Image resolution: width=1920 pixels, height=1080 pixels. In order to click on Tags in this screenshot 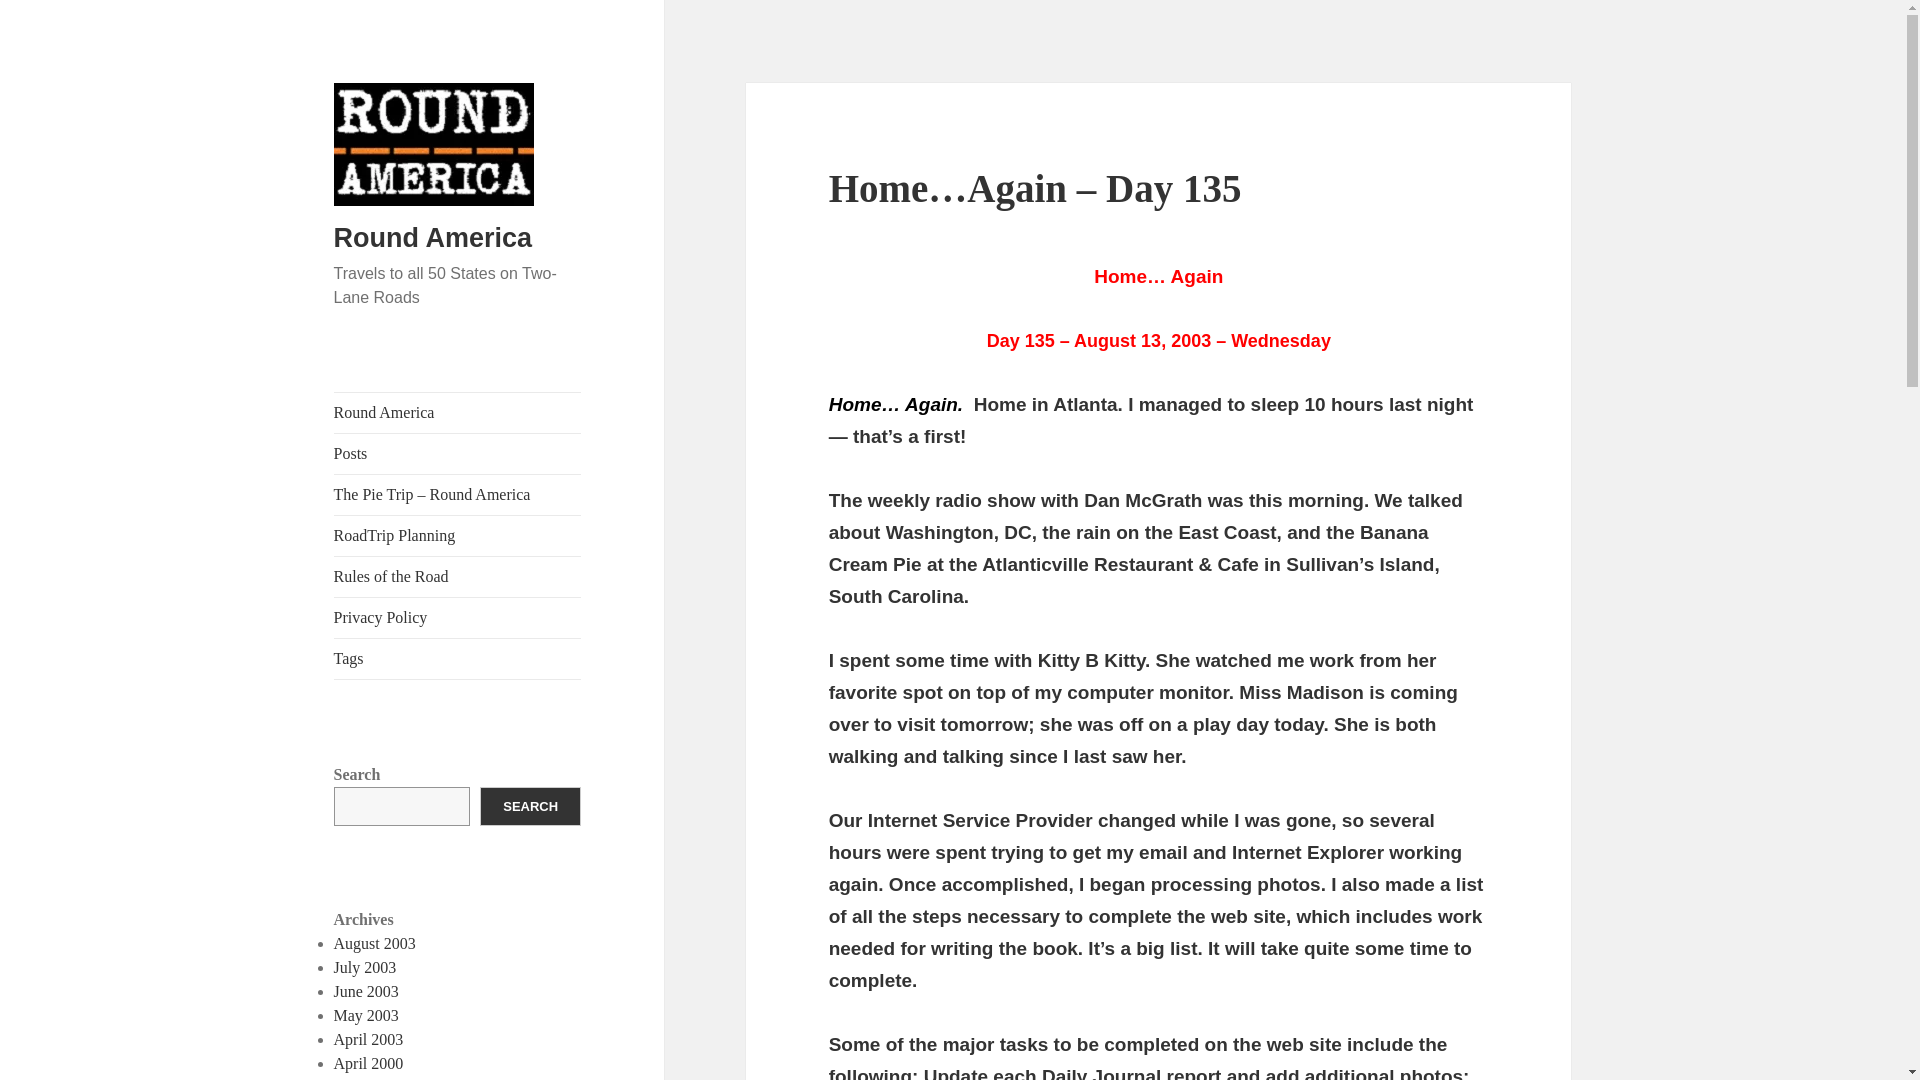, I will do `click(458, 659)`.